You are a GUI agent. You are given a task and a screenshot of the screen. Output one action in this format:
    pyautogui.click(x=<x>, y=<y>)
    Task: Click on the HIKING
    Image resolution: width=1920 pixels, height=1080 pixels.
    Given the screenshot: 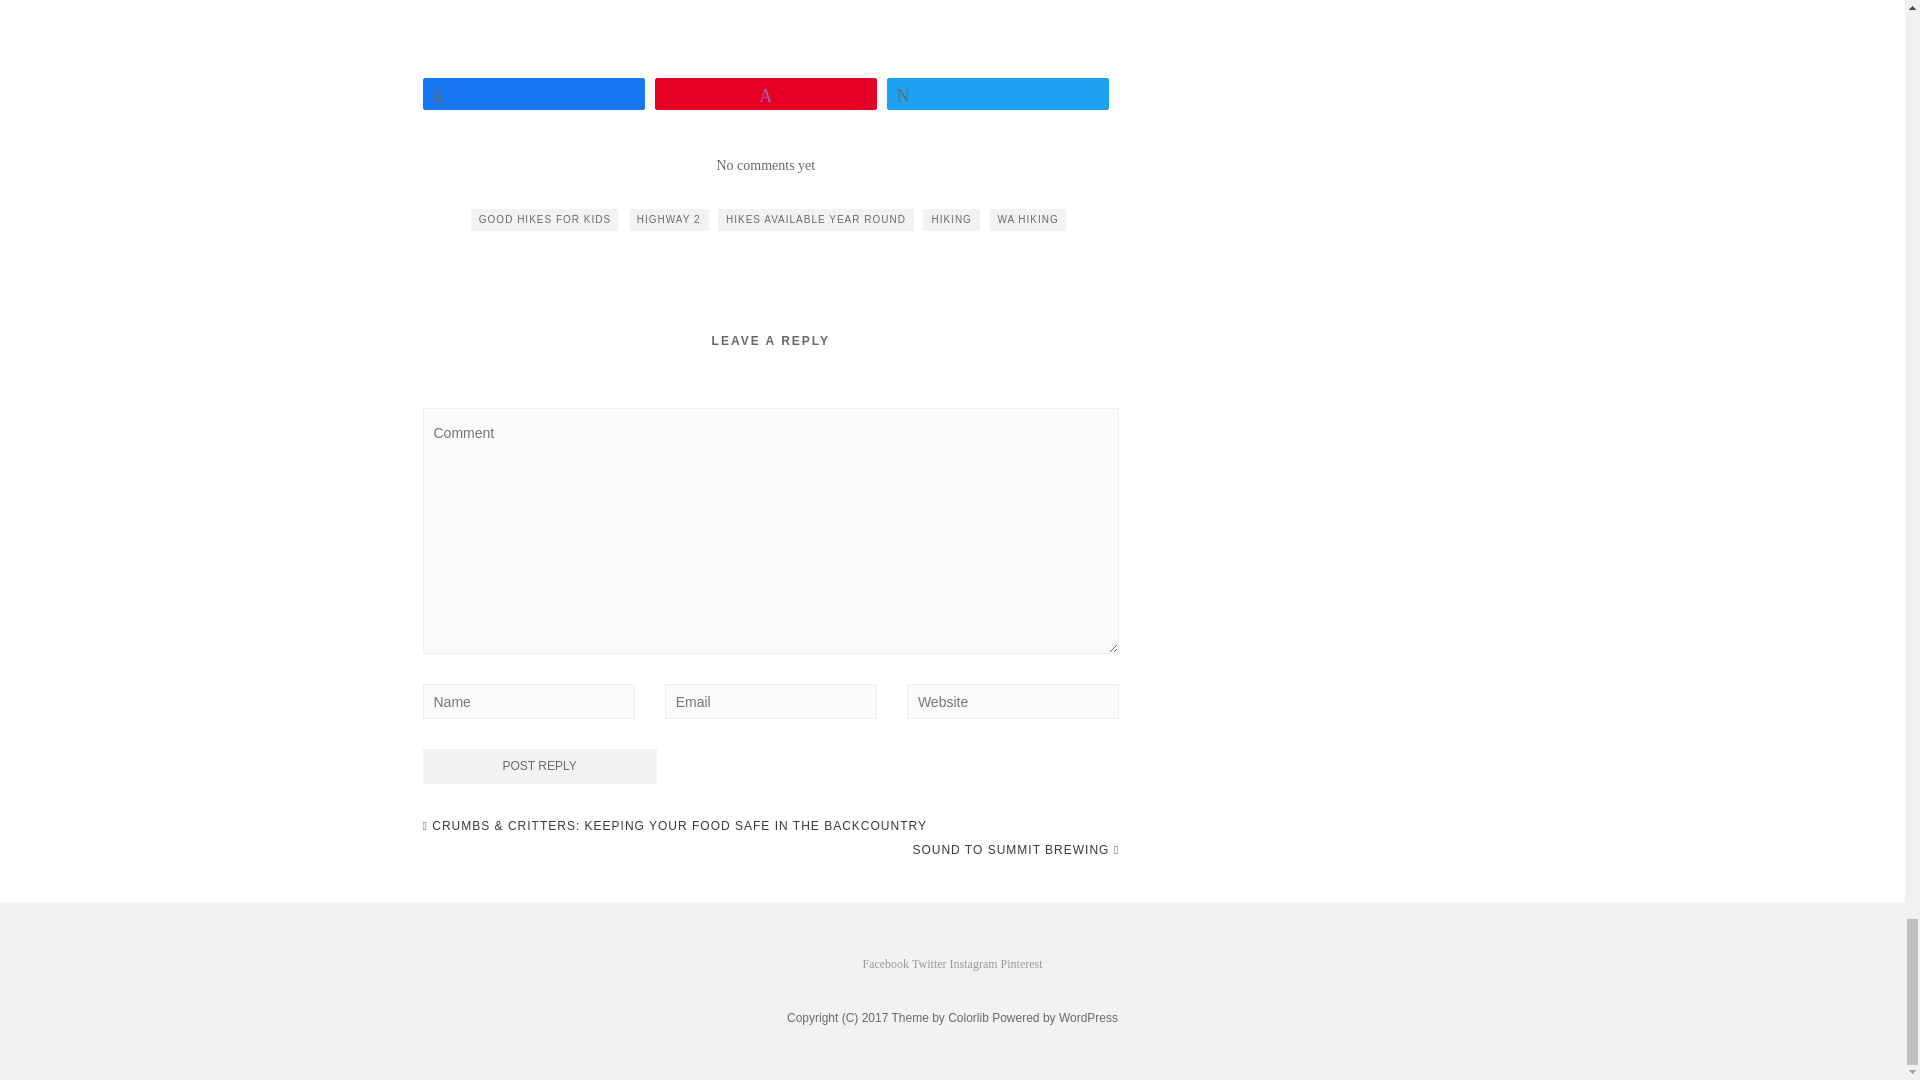 What is the action you would take?
    pyautogui.click(x=951, y=220)
    